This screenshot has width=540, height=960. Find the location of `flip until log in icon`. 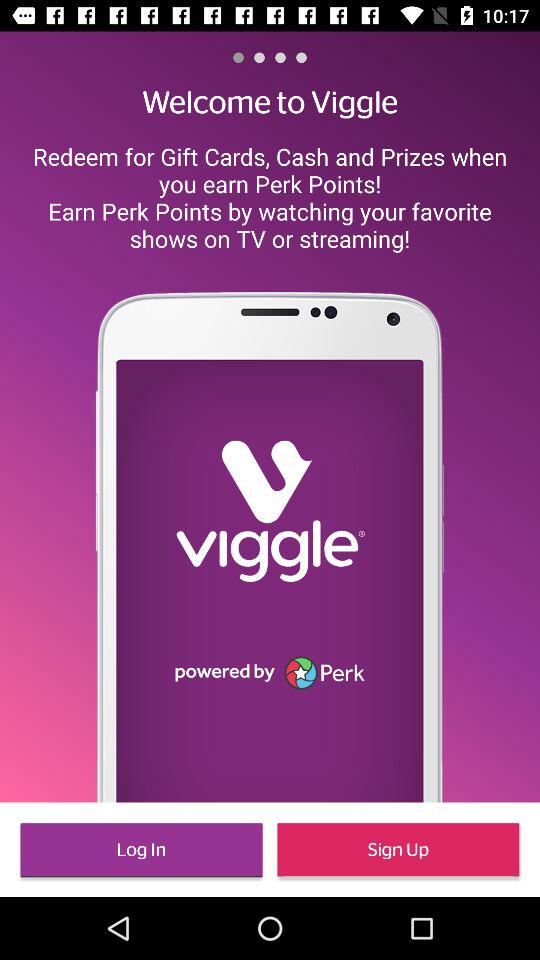

flip until log in icon is located at coordinates (141, 850).